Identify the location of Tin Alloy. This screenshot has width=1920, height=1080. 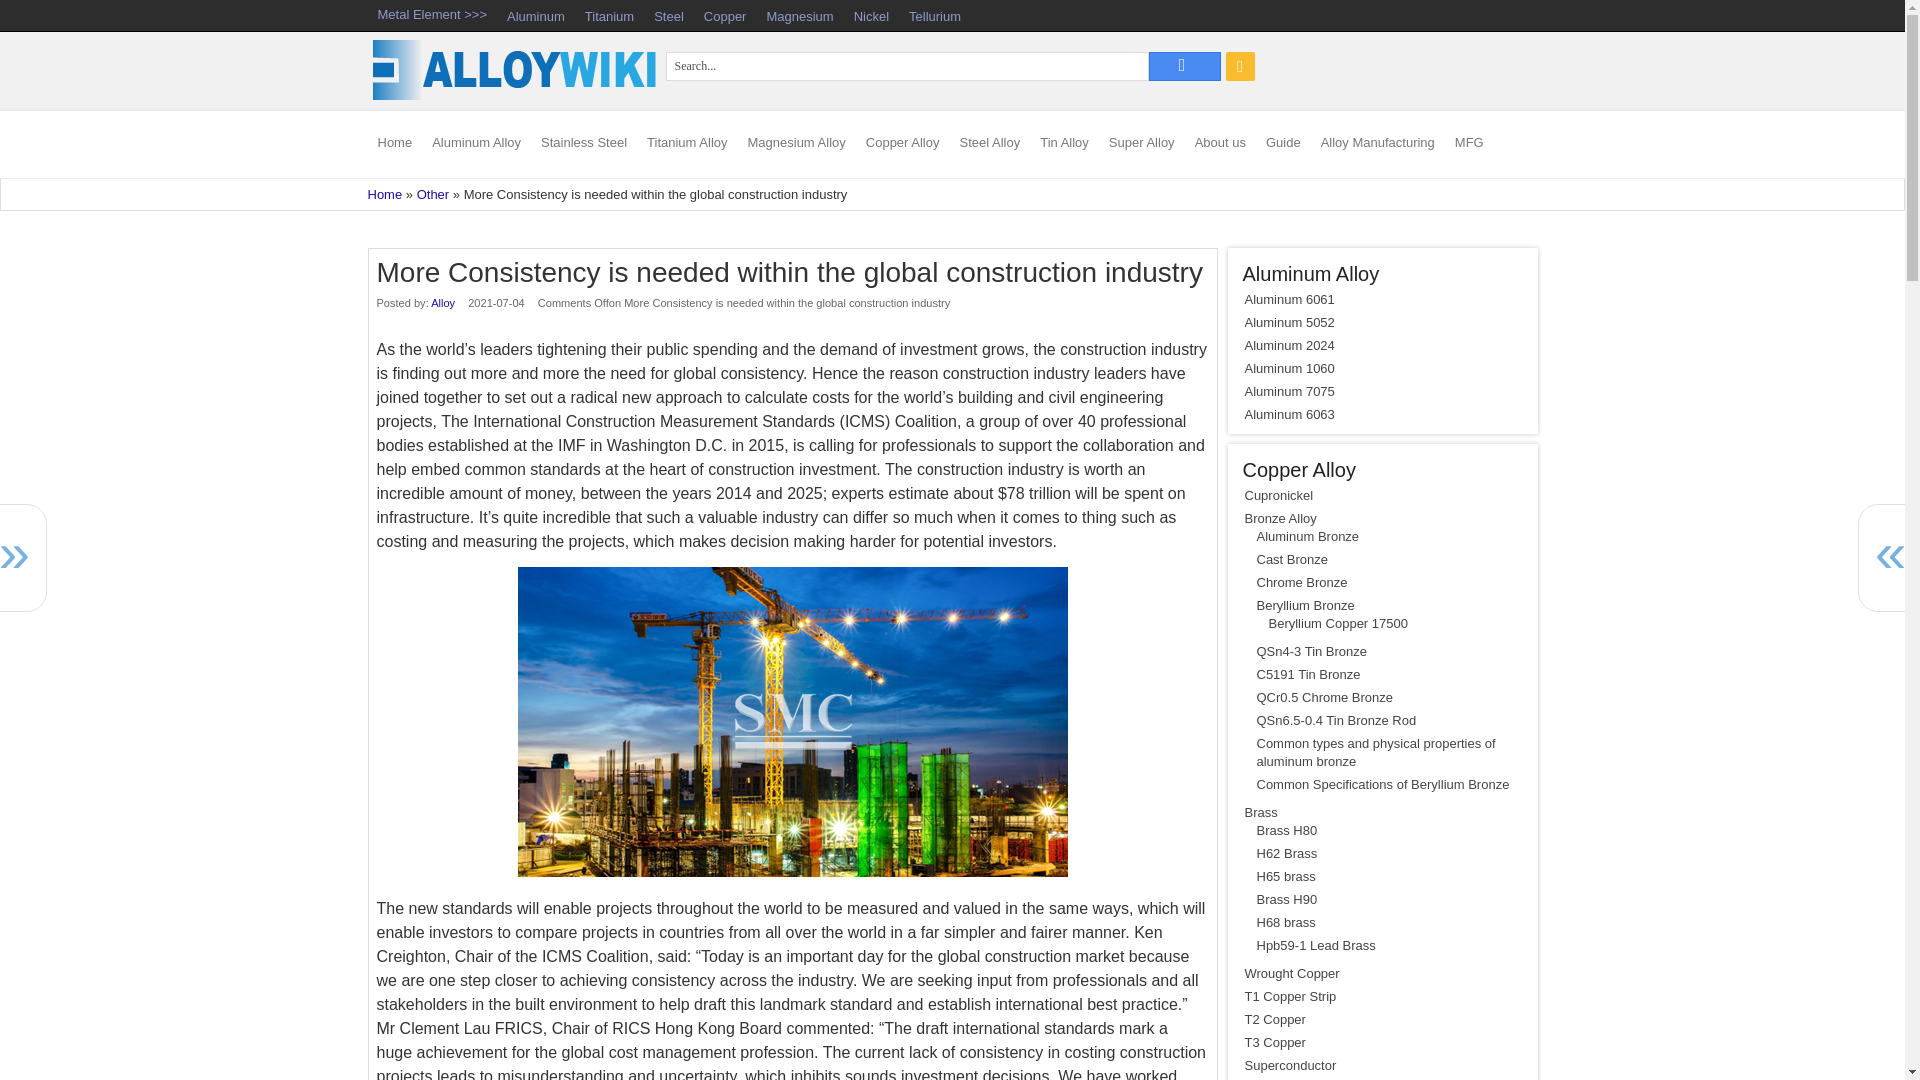
(1064, 144).